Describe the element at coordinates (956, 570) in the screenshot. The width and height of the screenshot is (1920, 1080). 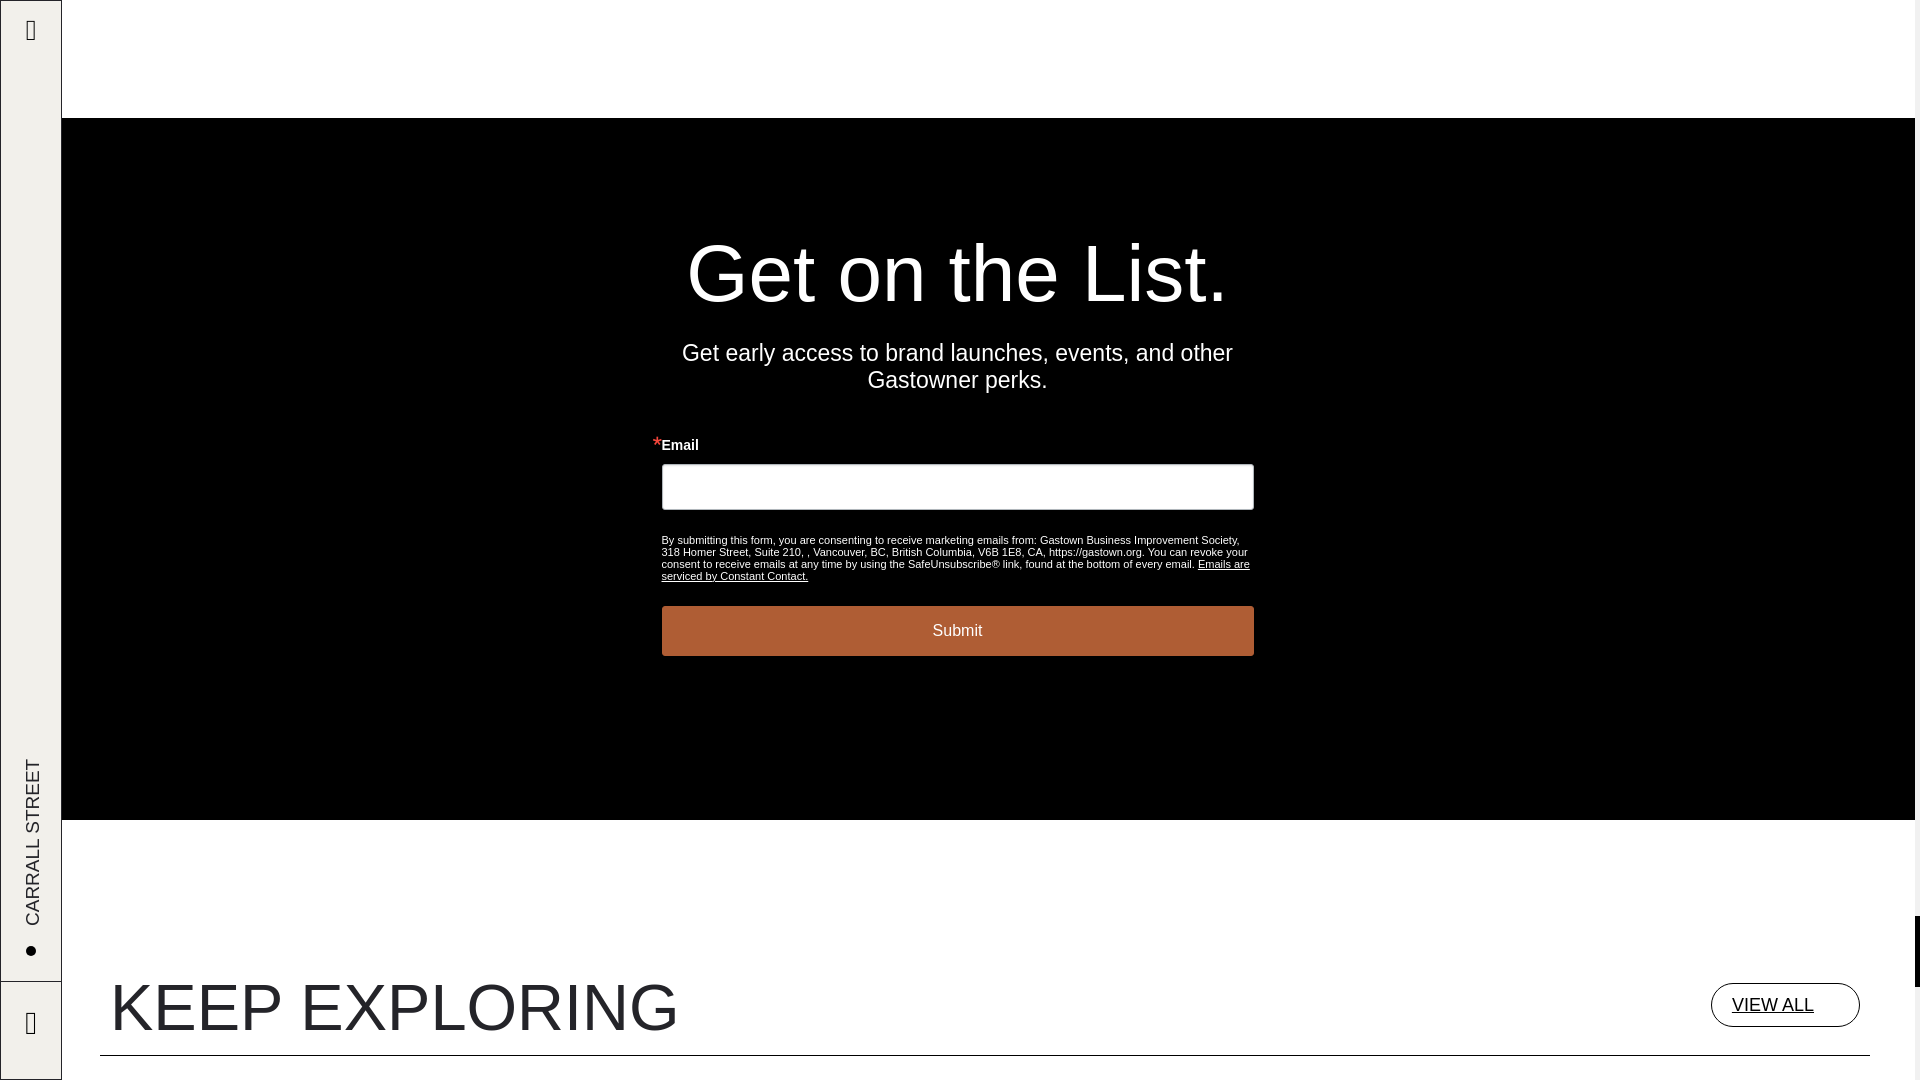
I see `Emails are serviced by Constant Contact.` at that location.